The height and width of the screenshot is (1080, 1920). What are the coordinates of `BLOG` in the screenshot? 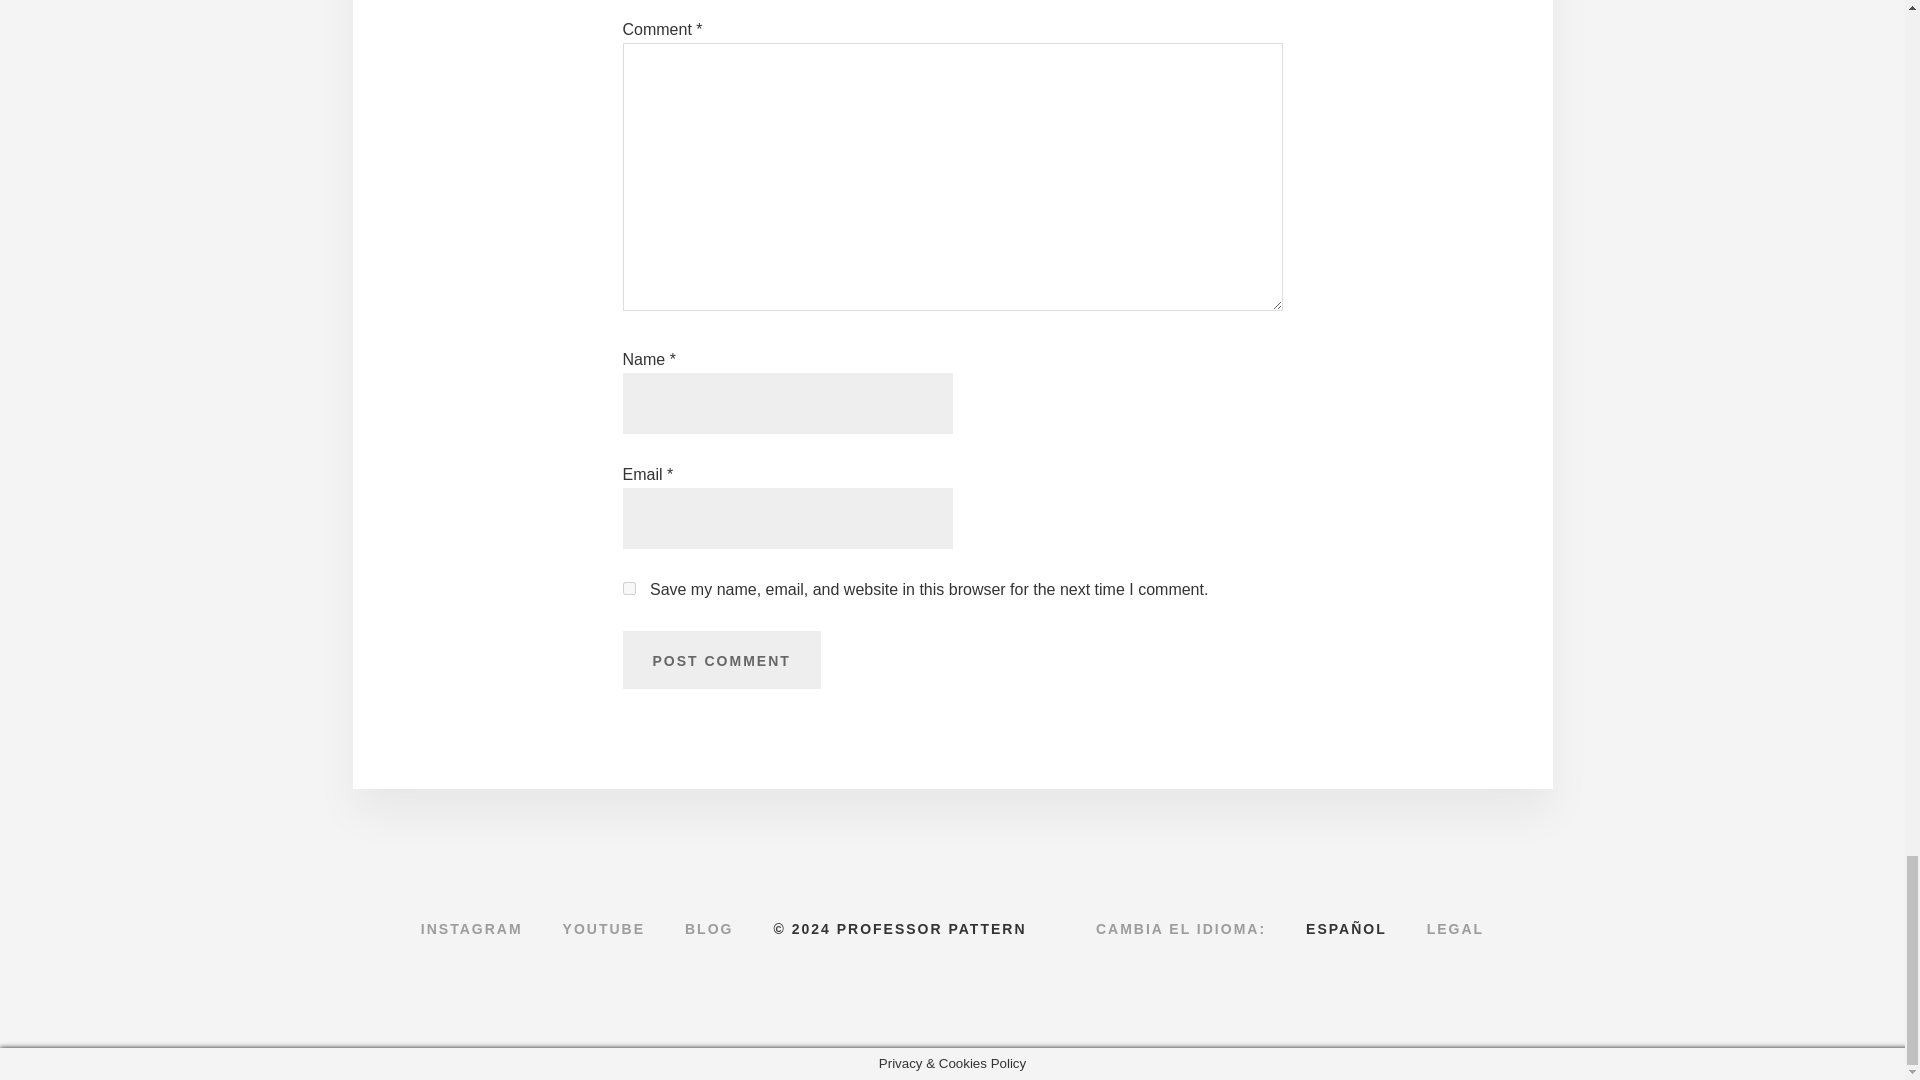 It's located at (708, 928).